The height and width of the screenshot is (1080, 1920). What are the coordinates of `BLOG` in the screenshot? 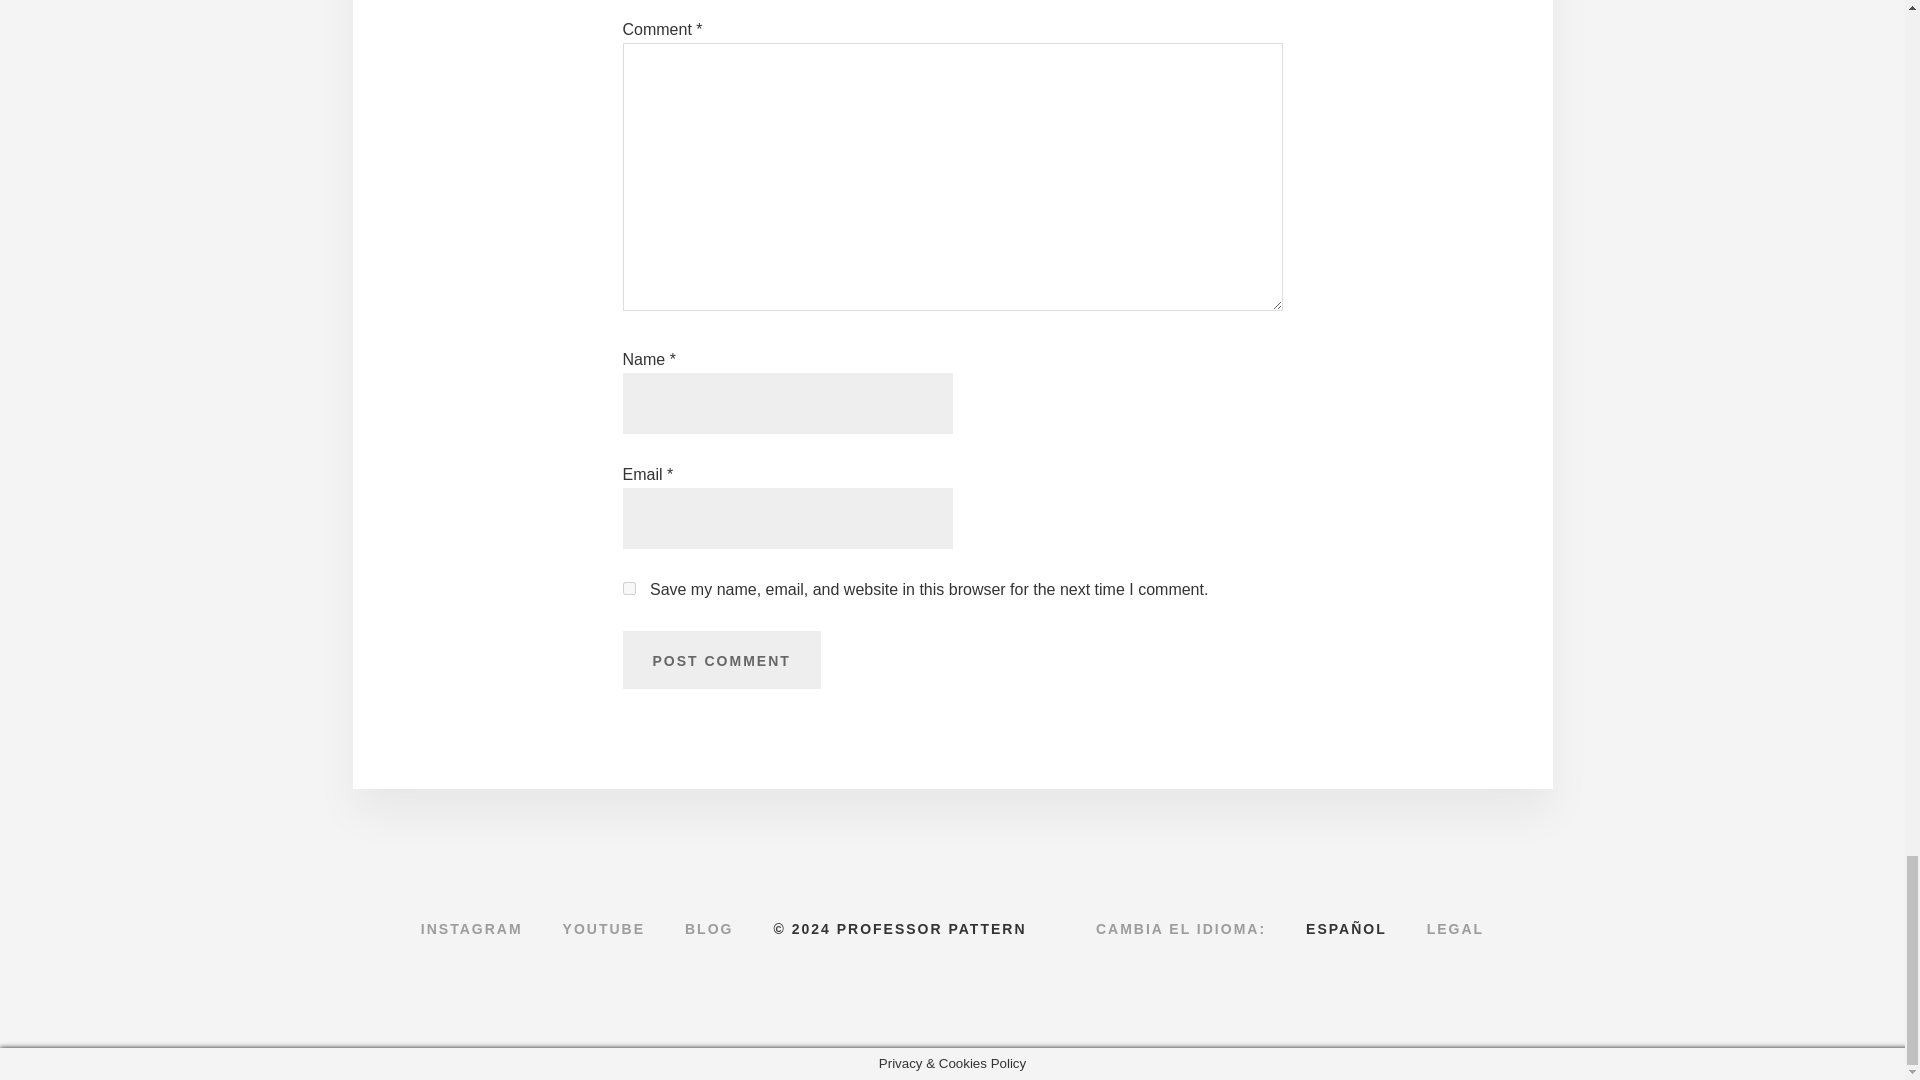 It's located at (708, 928).